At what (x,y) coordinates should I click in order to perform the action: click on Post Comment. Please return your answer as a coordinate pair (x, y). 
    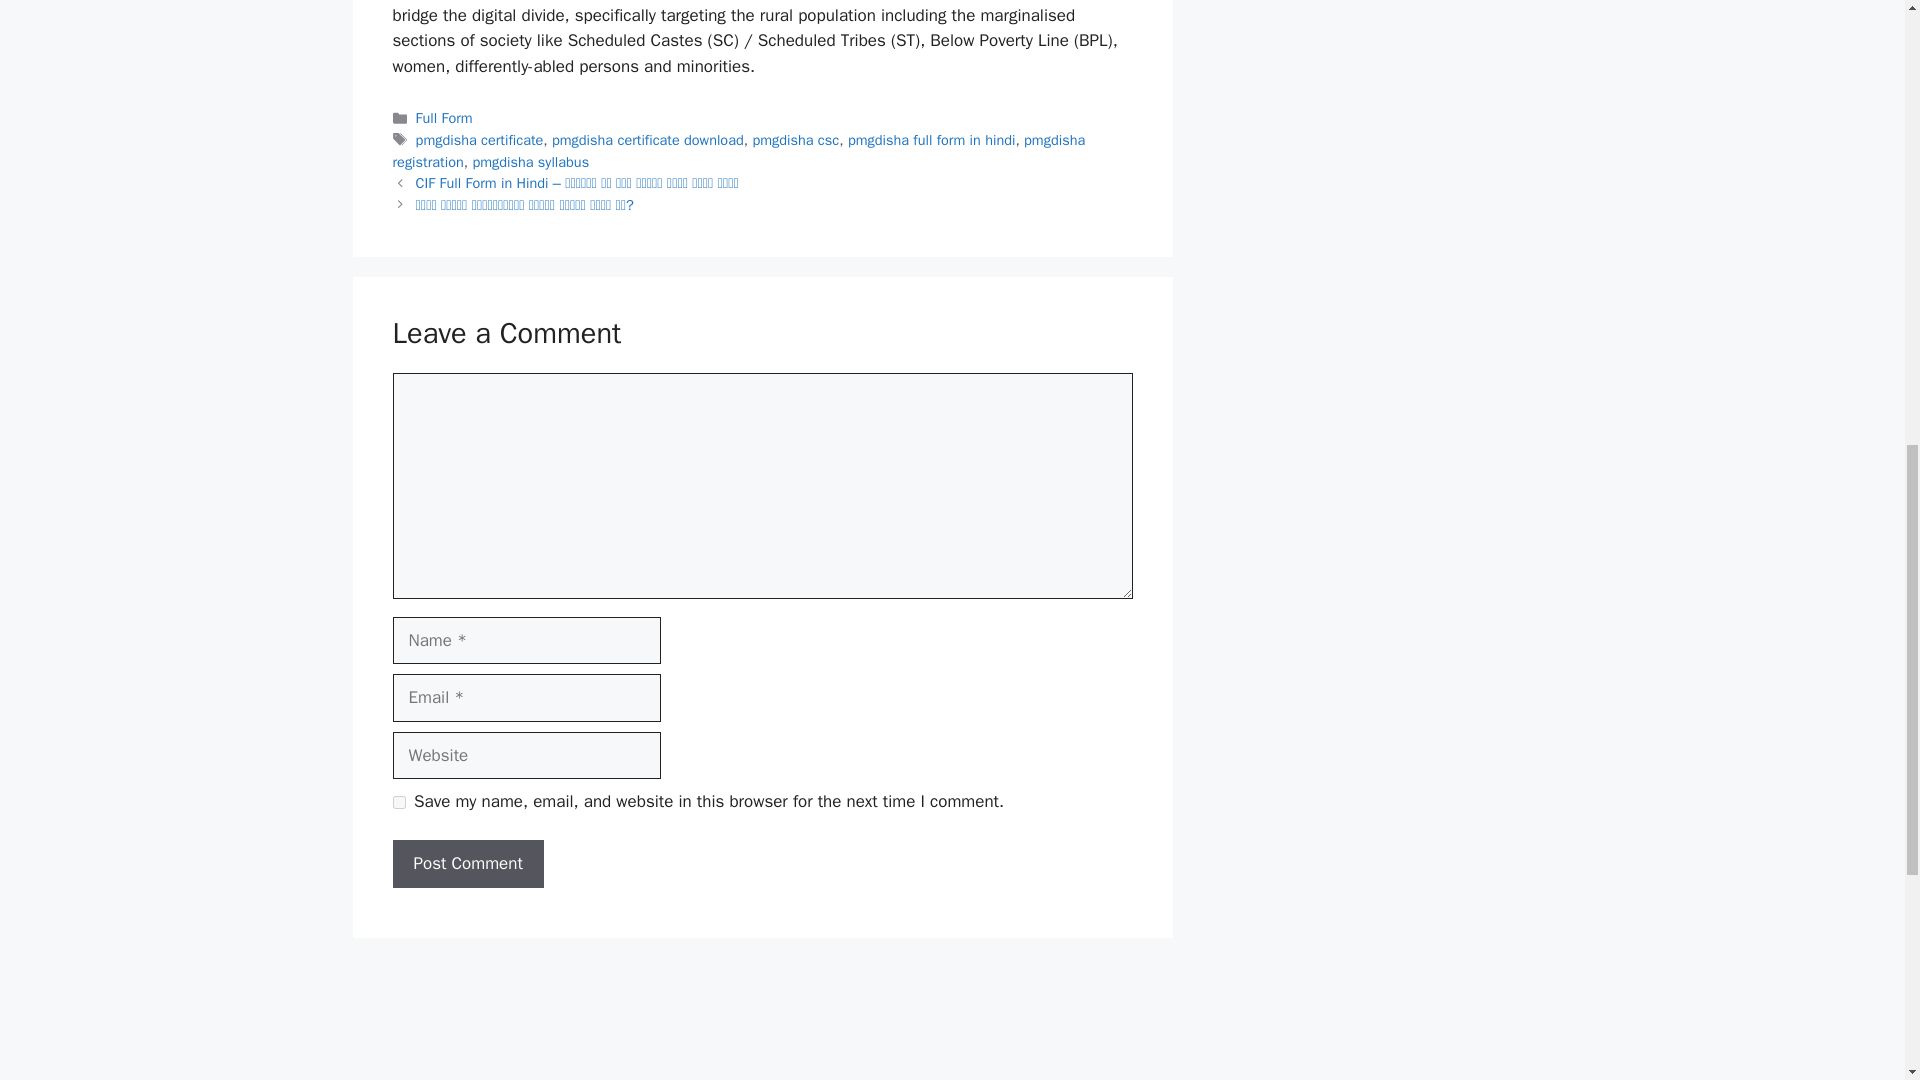
    Looking at the image, I should click on (467, 864).